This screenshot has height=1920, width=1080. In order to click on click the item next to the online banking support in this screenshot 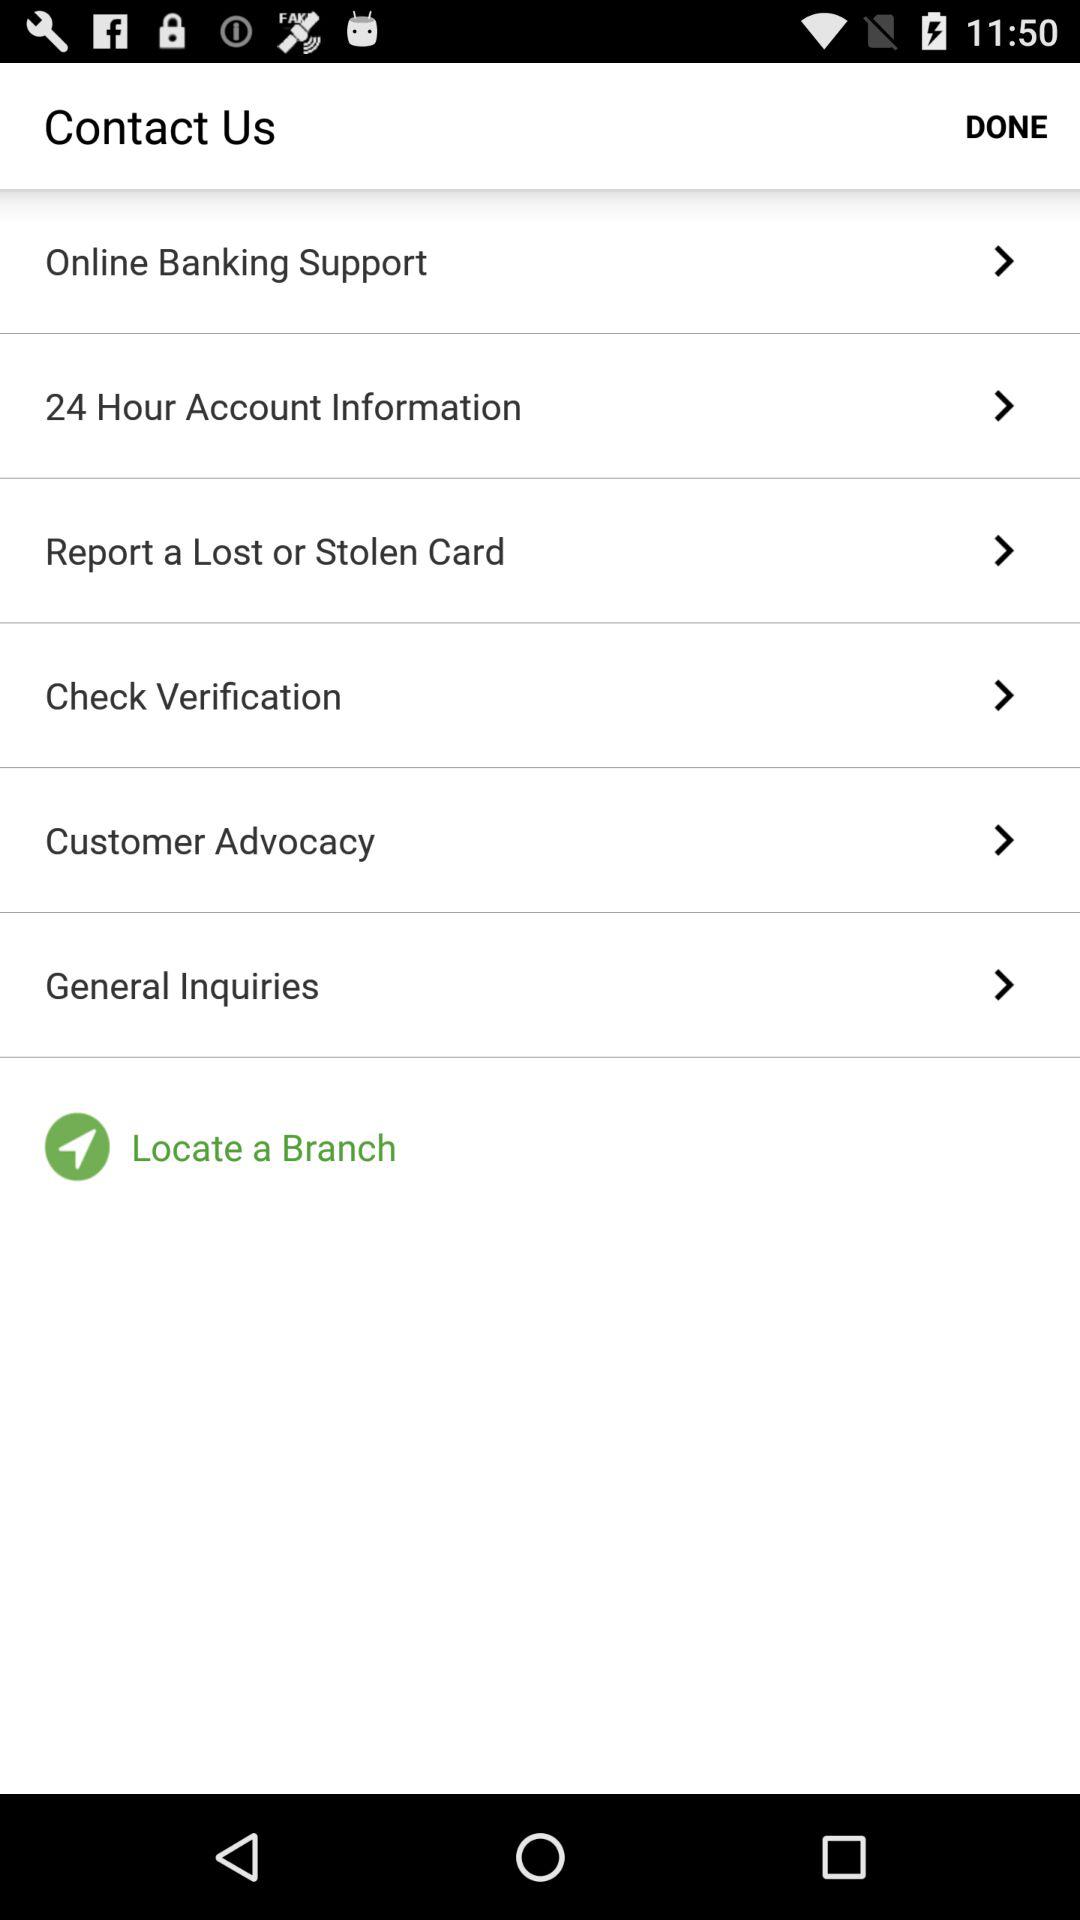, I will do `click(1002, 261)`.